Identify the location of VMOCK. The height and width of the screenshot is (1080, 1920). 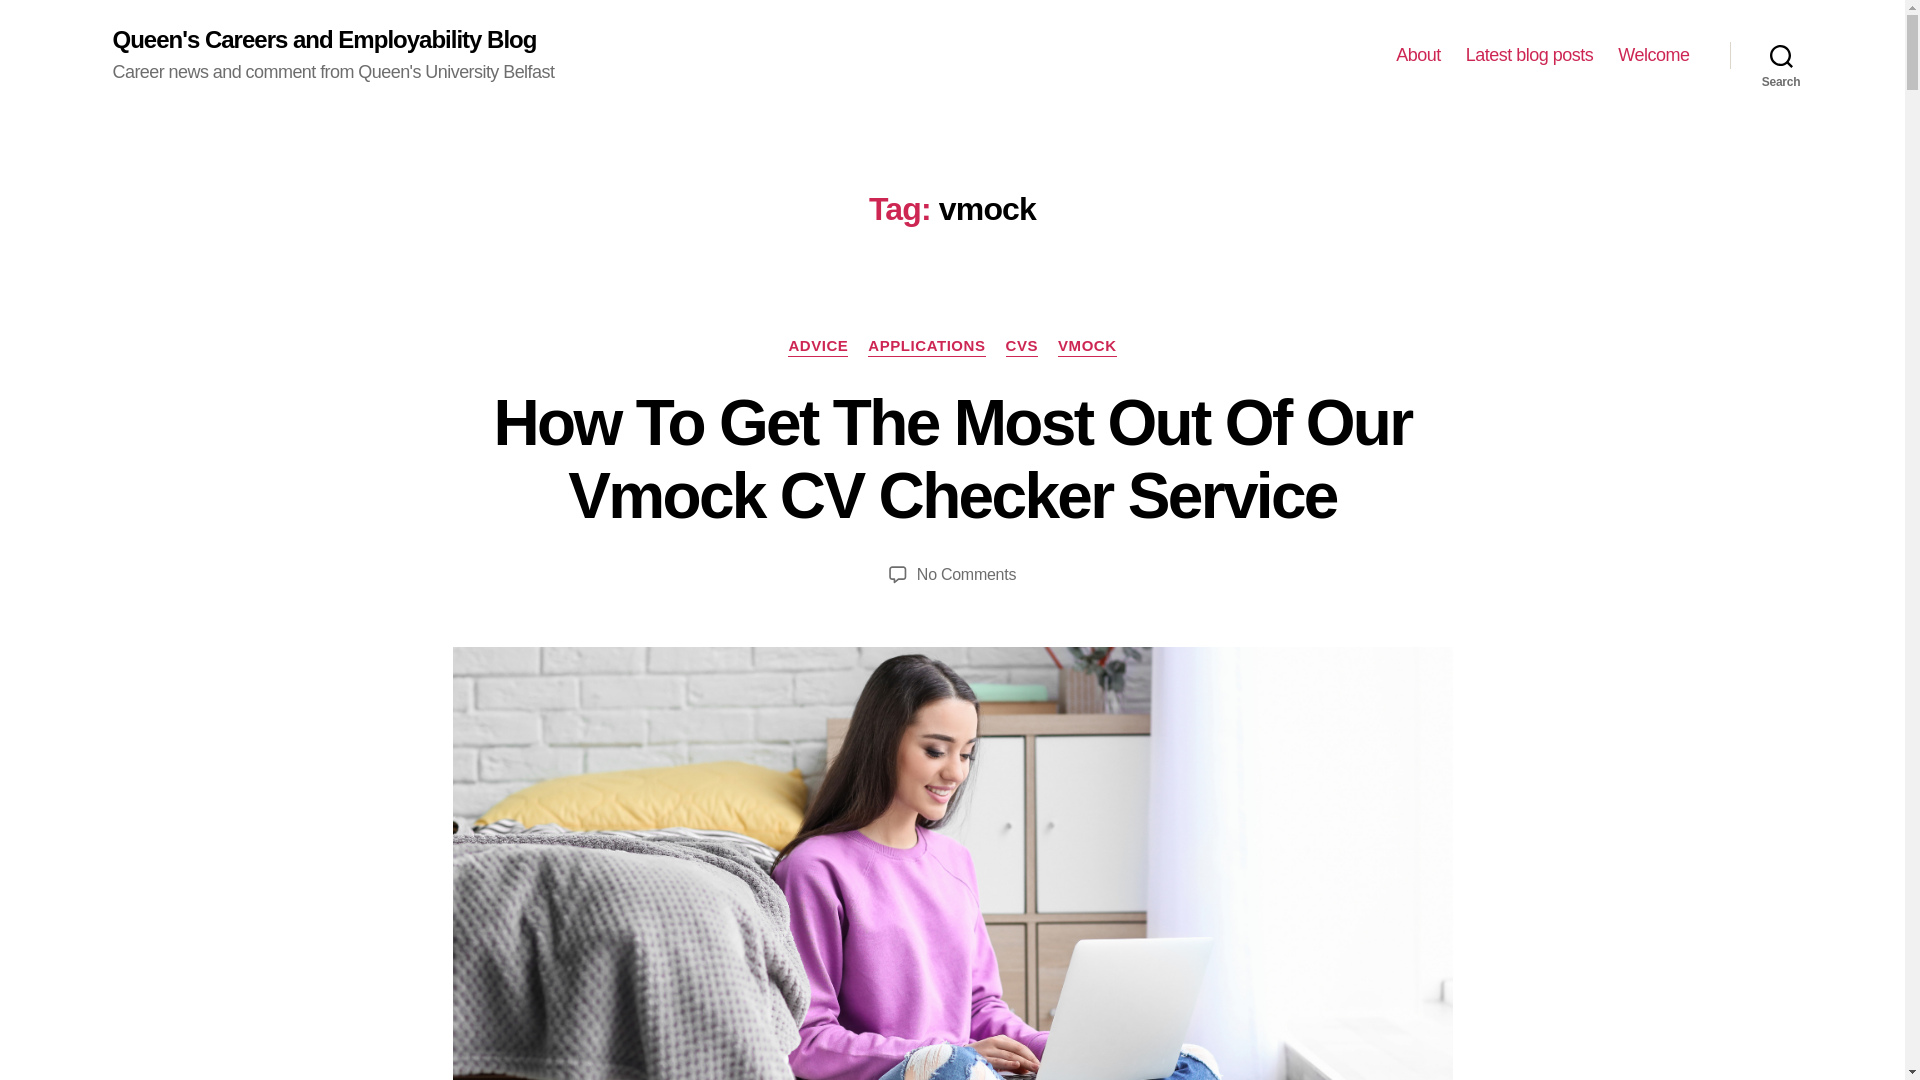
(1087, 346).